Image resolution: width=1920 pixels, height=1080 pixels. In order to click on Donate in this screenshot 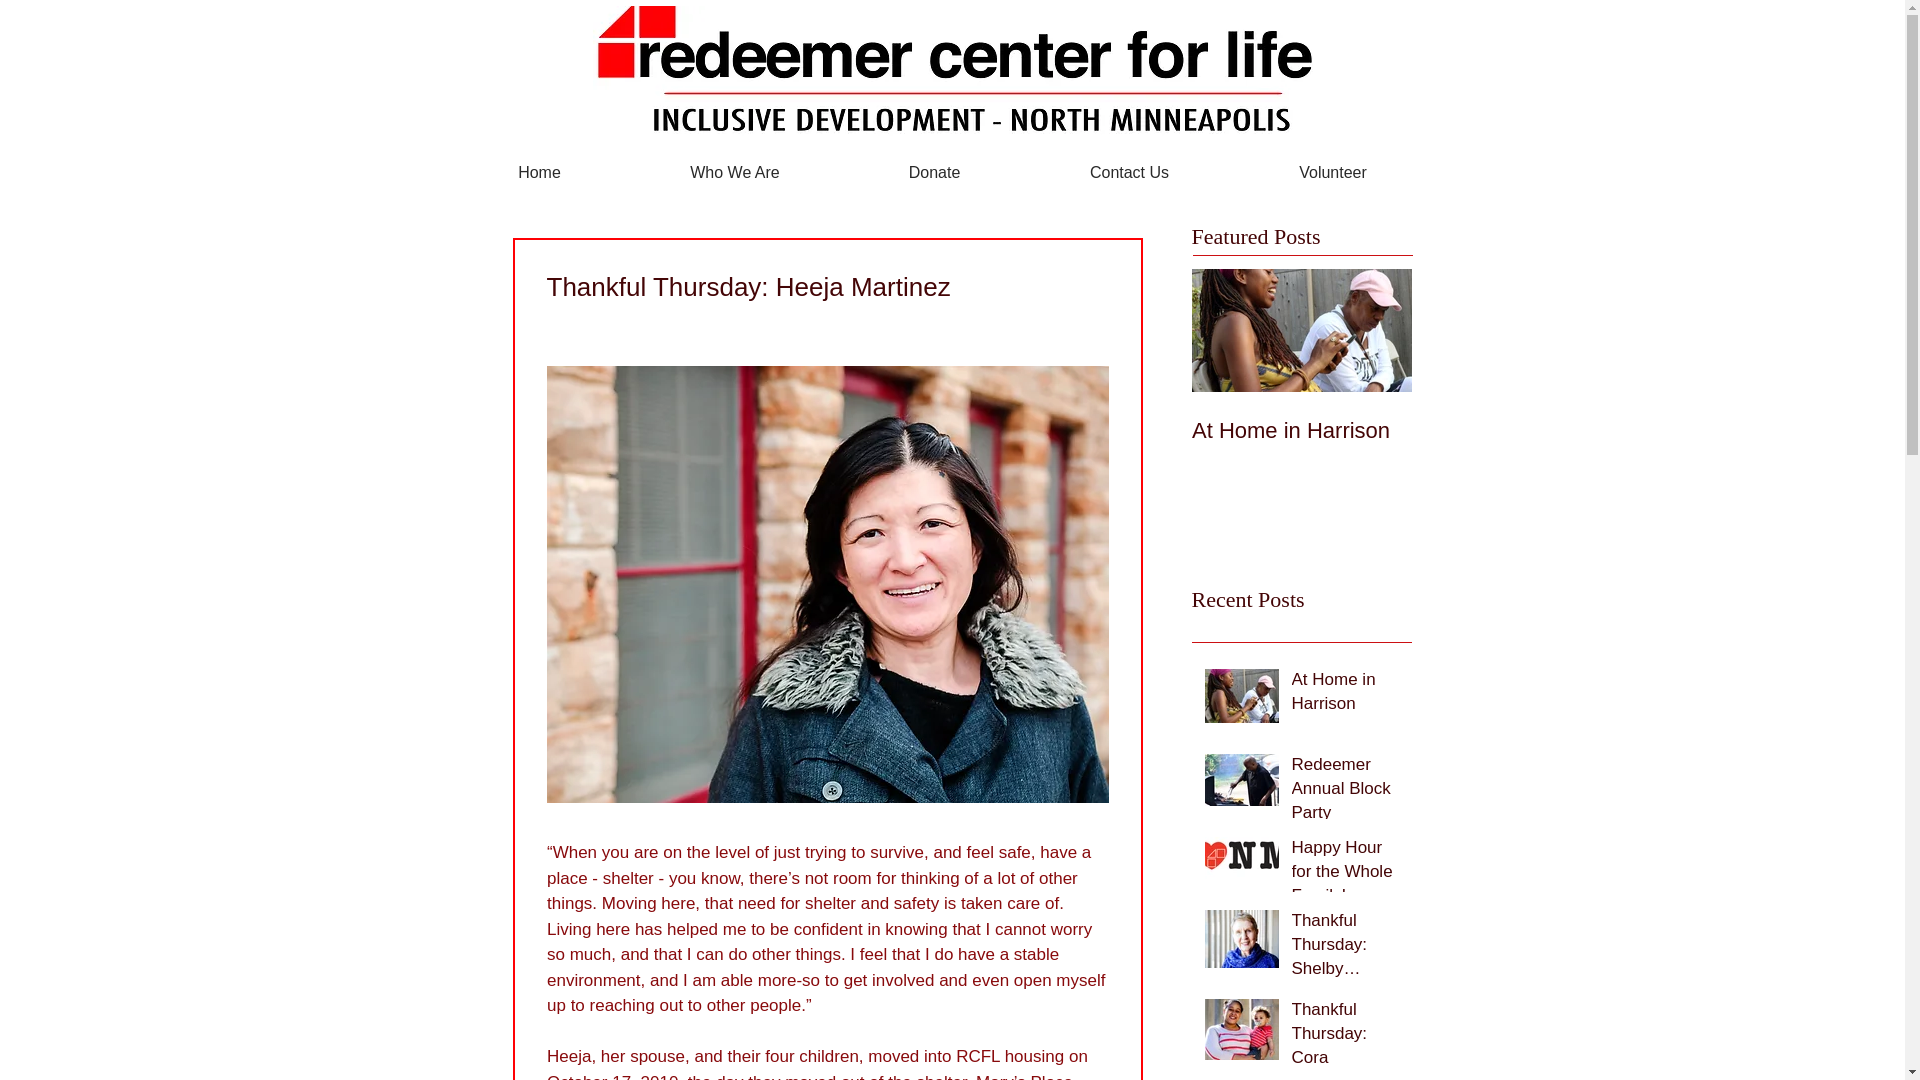, I will do `click(934, 172)`.